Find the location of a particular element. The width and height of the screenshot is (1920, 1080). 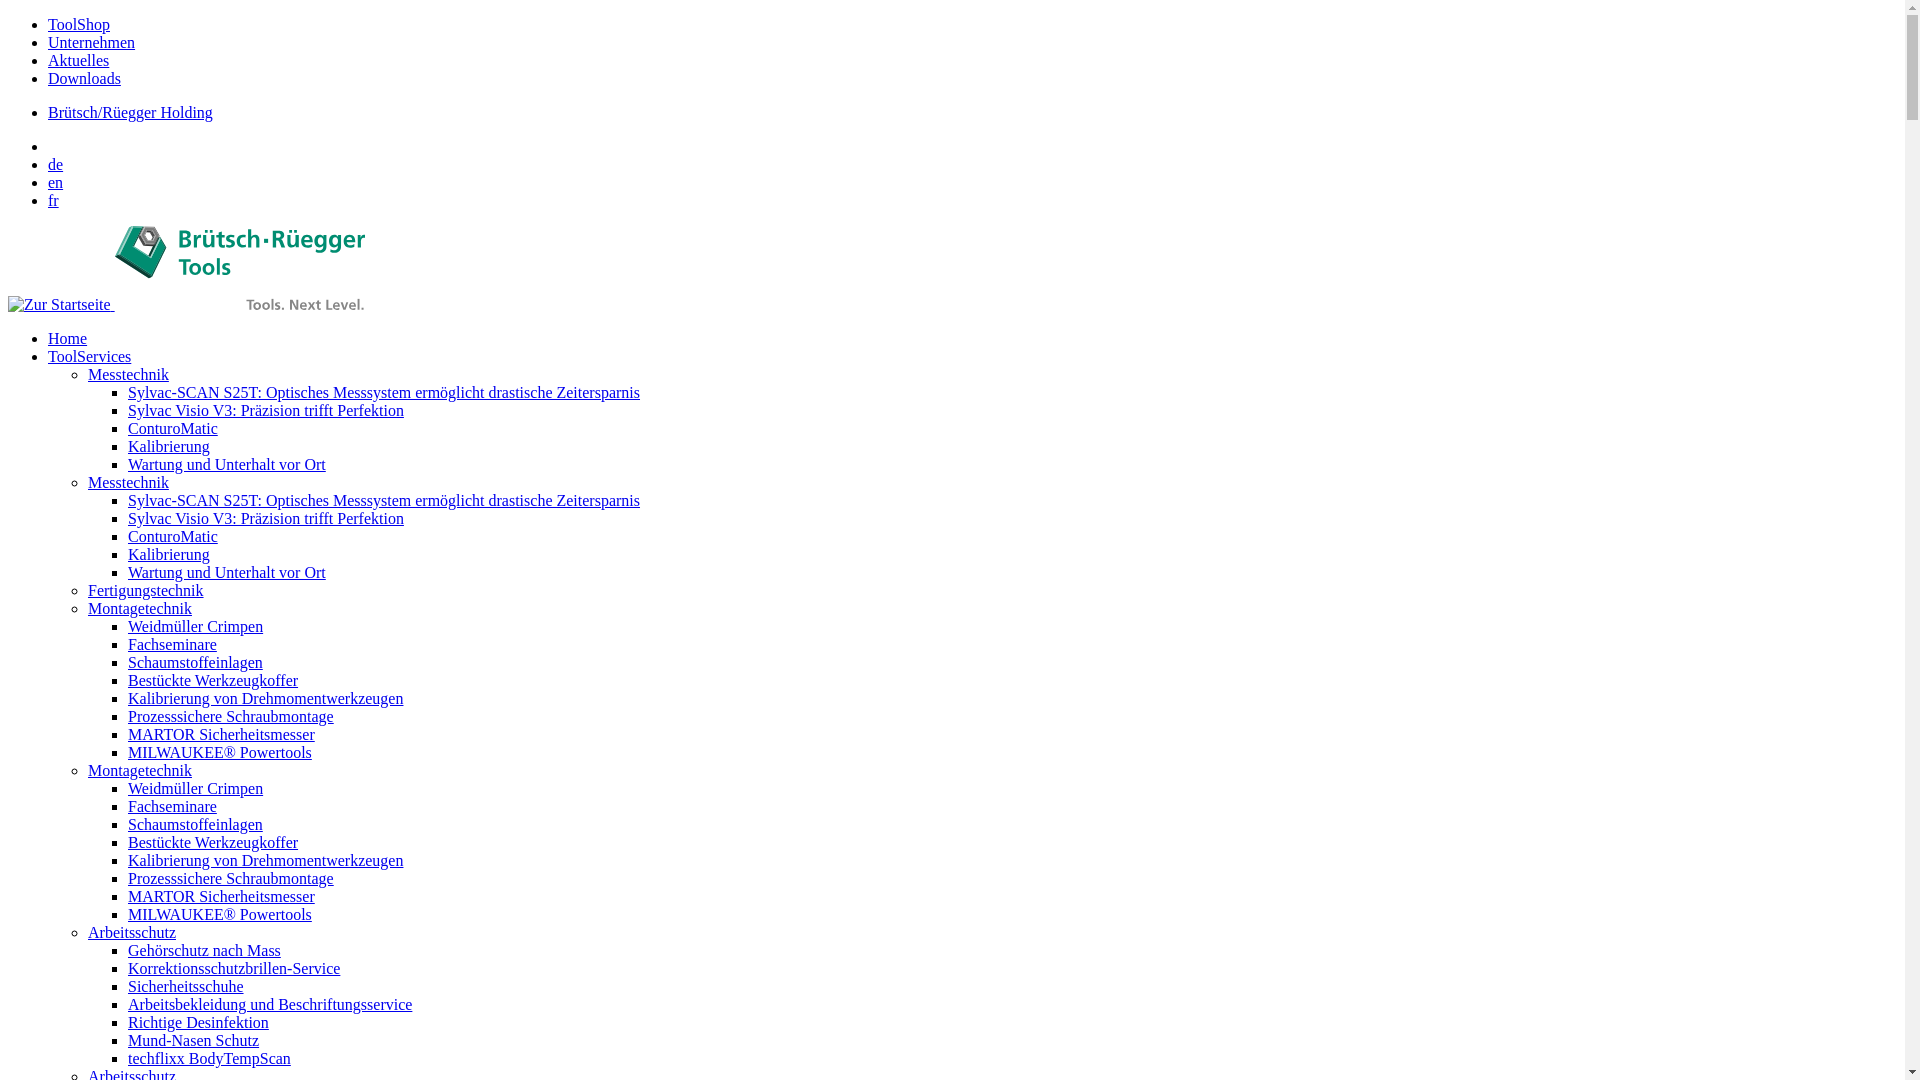

Montagetechnik is located at coordinates (140, 770).